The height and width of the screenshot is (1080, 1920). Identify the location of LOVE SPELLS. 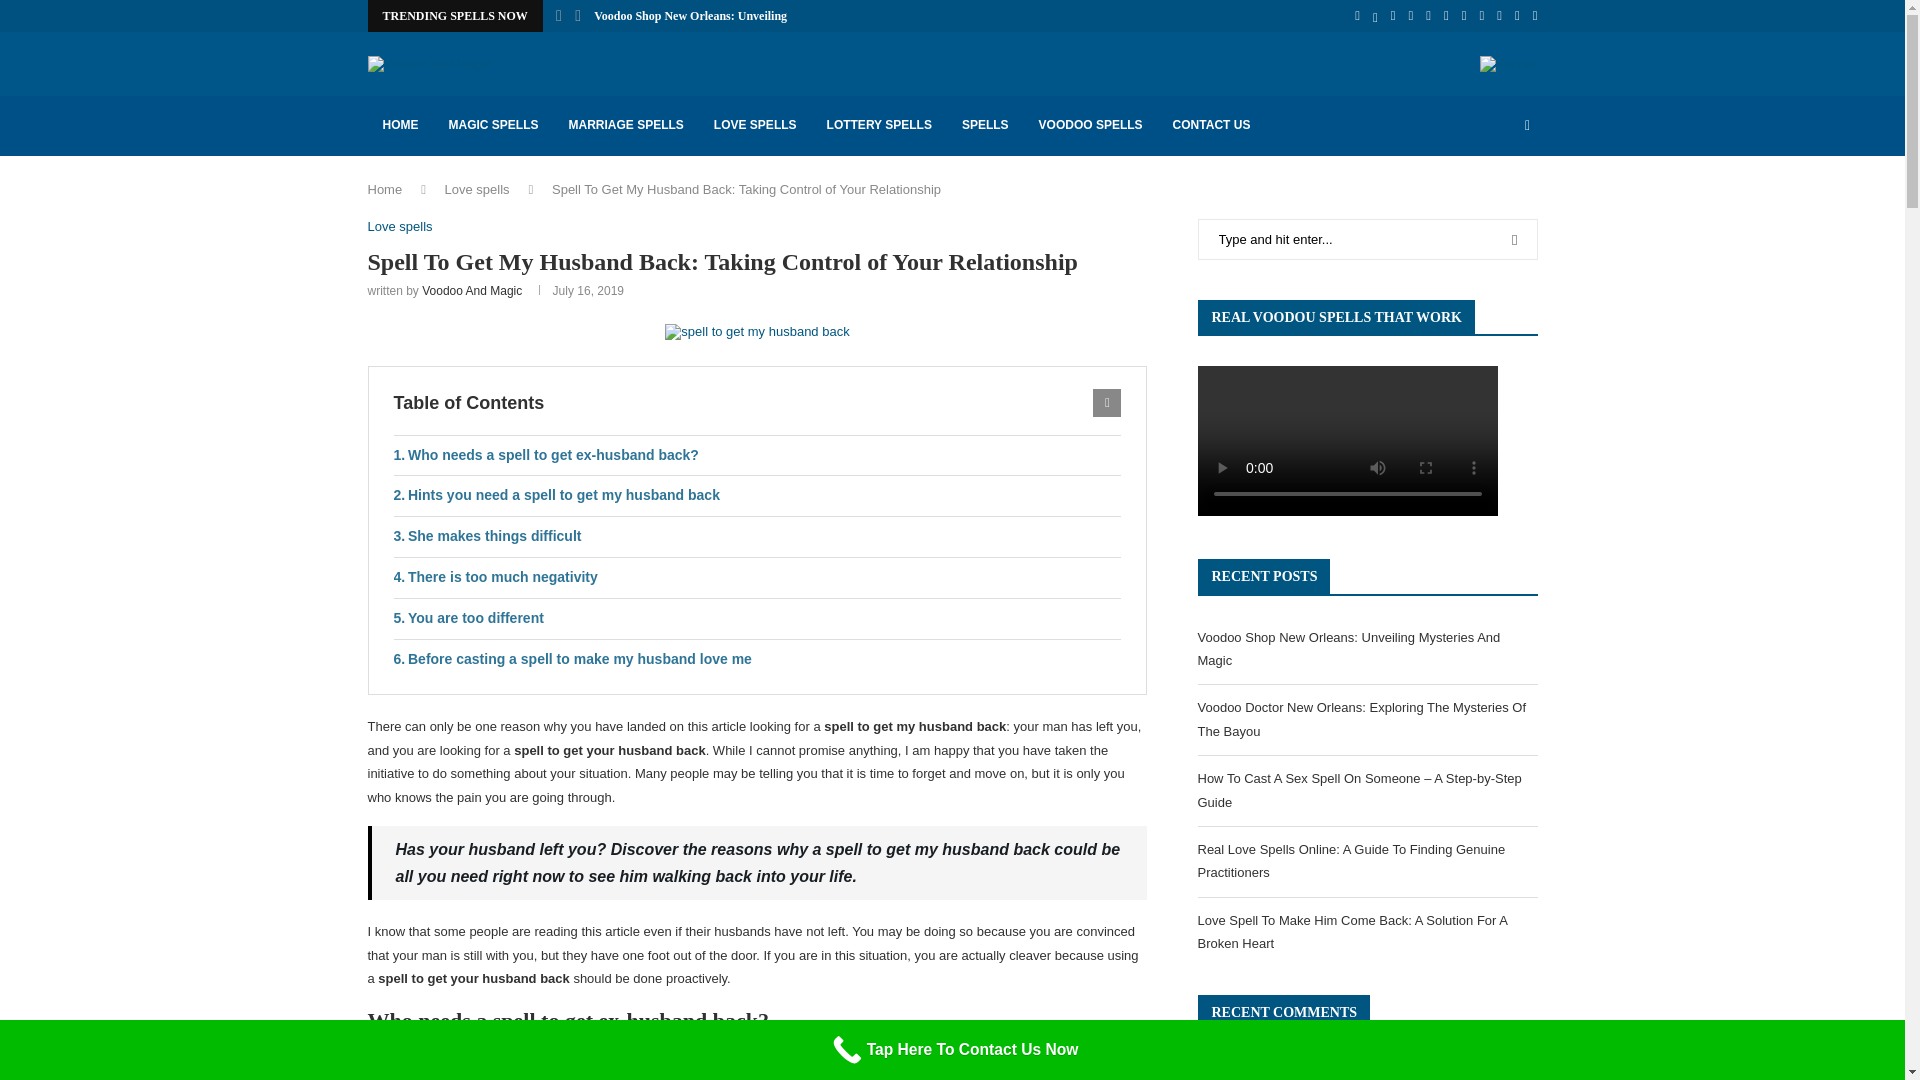
(755, 126).